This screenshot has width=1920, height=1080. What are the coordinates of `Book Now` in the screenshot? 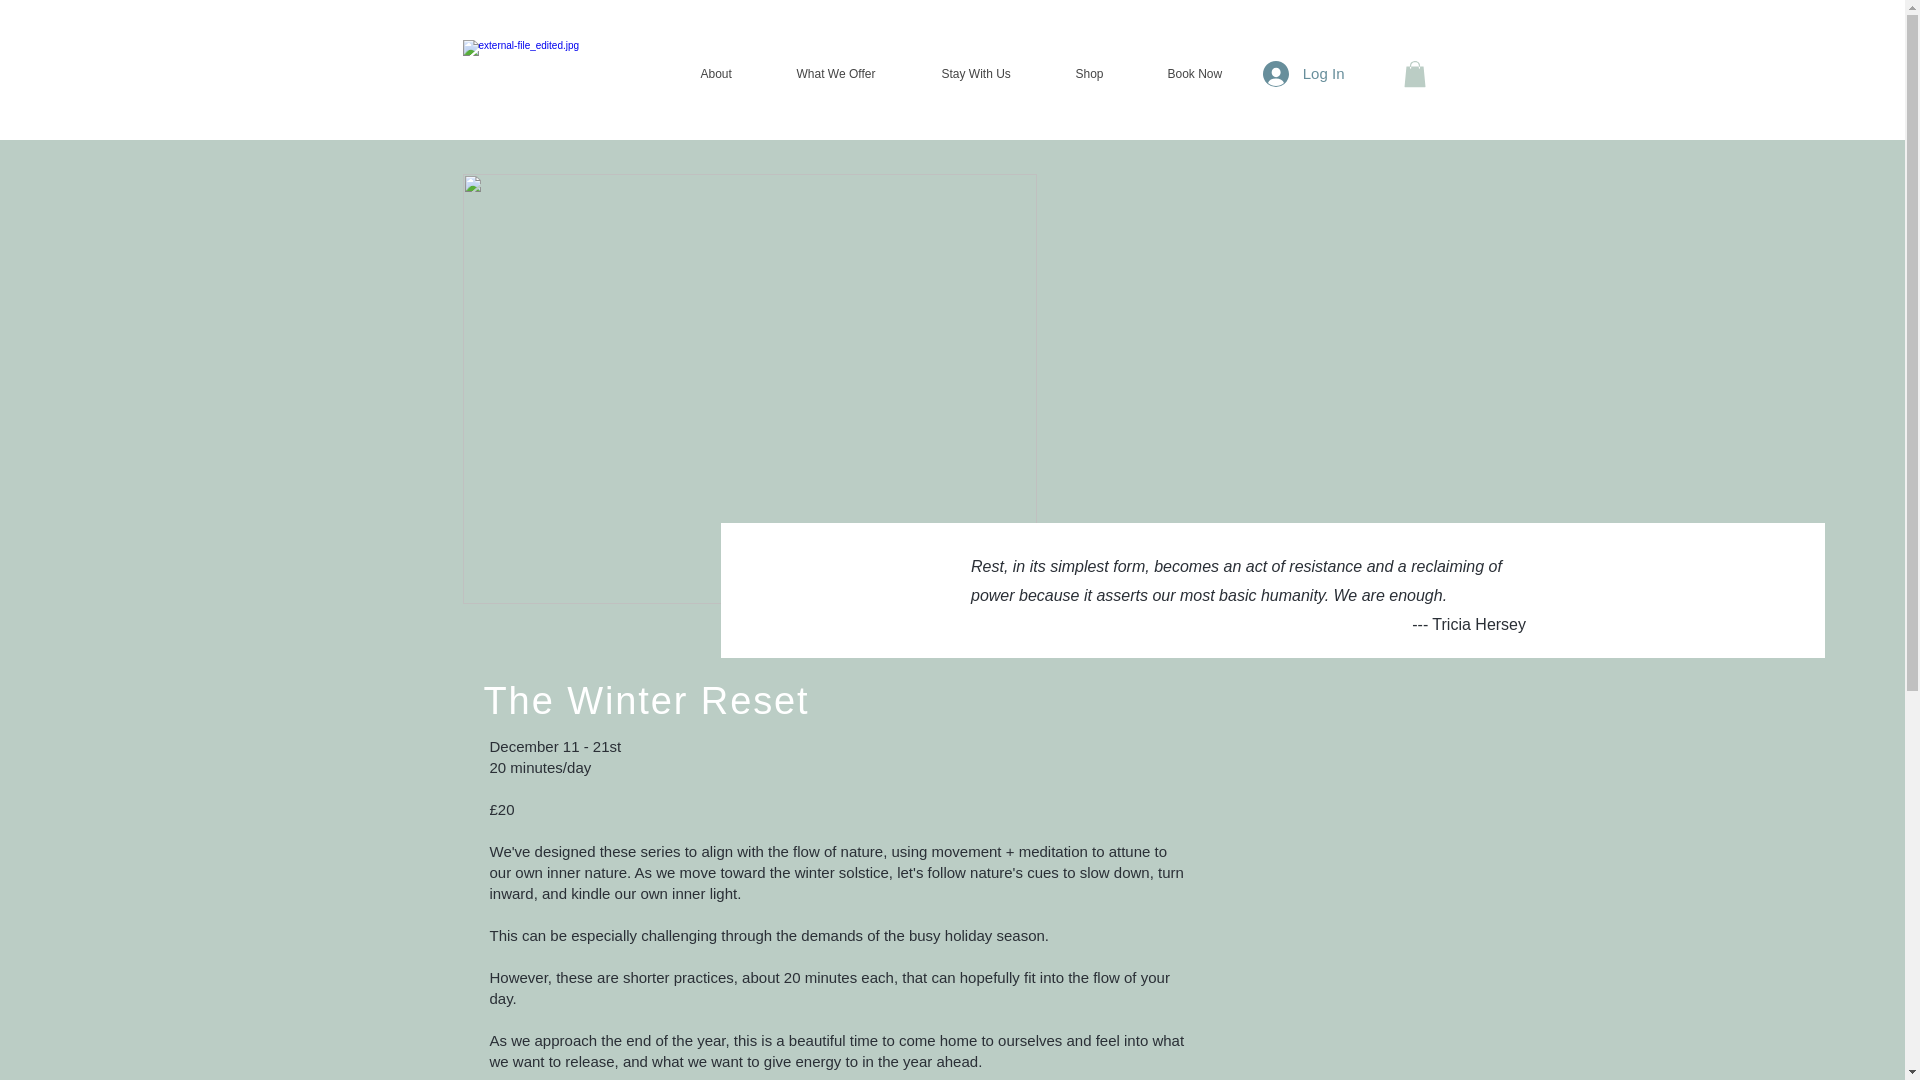 It's located at (1212, 74).